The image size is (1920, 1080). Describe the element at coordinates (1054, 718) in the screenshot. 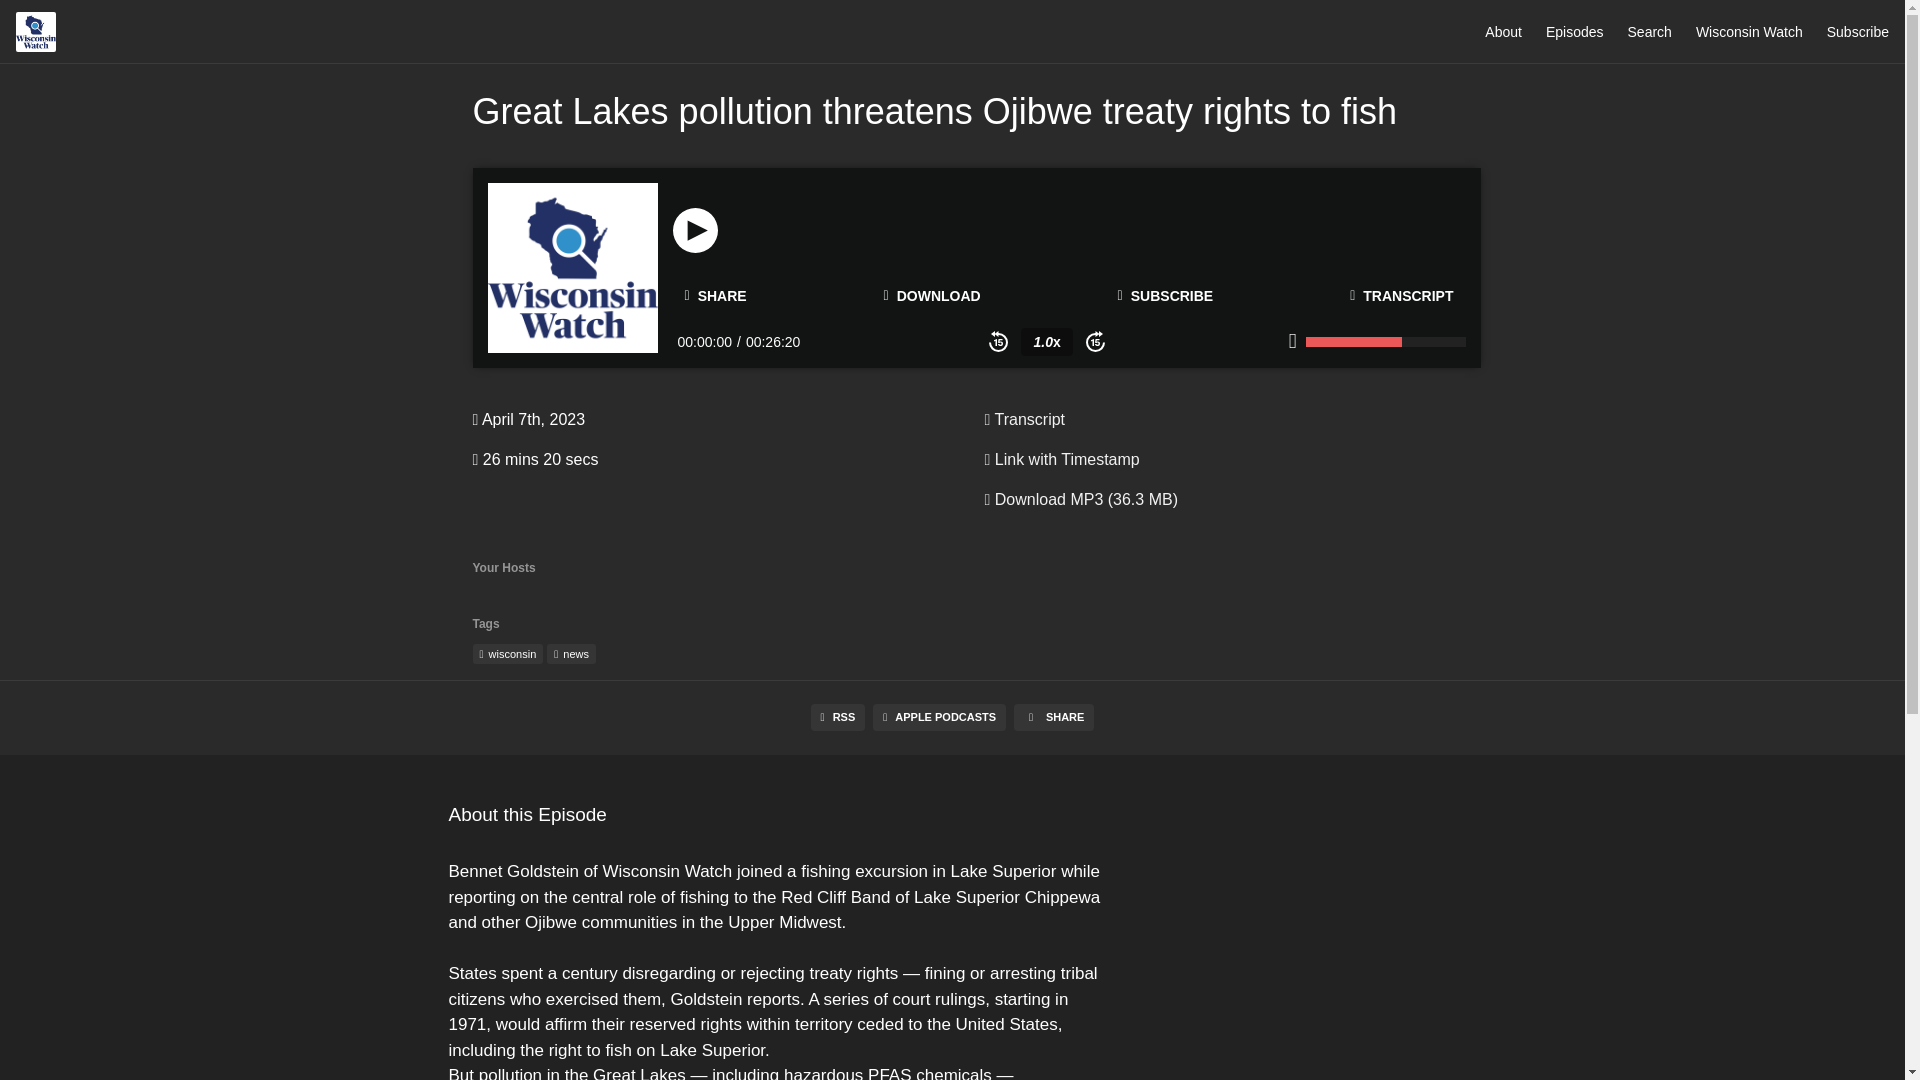

I see `SHARE` at that location.